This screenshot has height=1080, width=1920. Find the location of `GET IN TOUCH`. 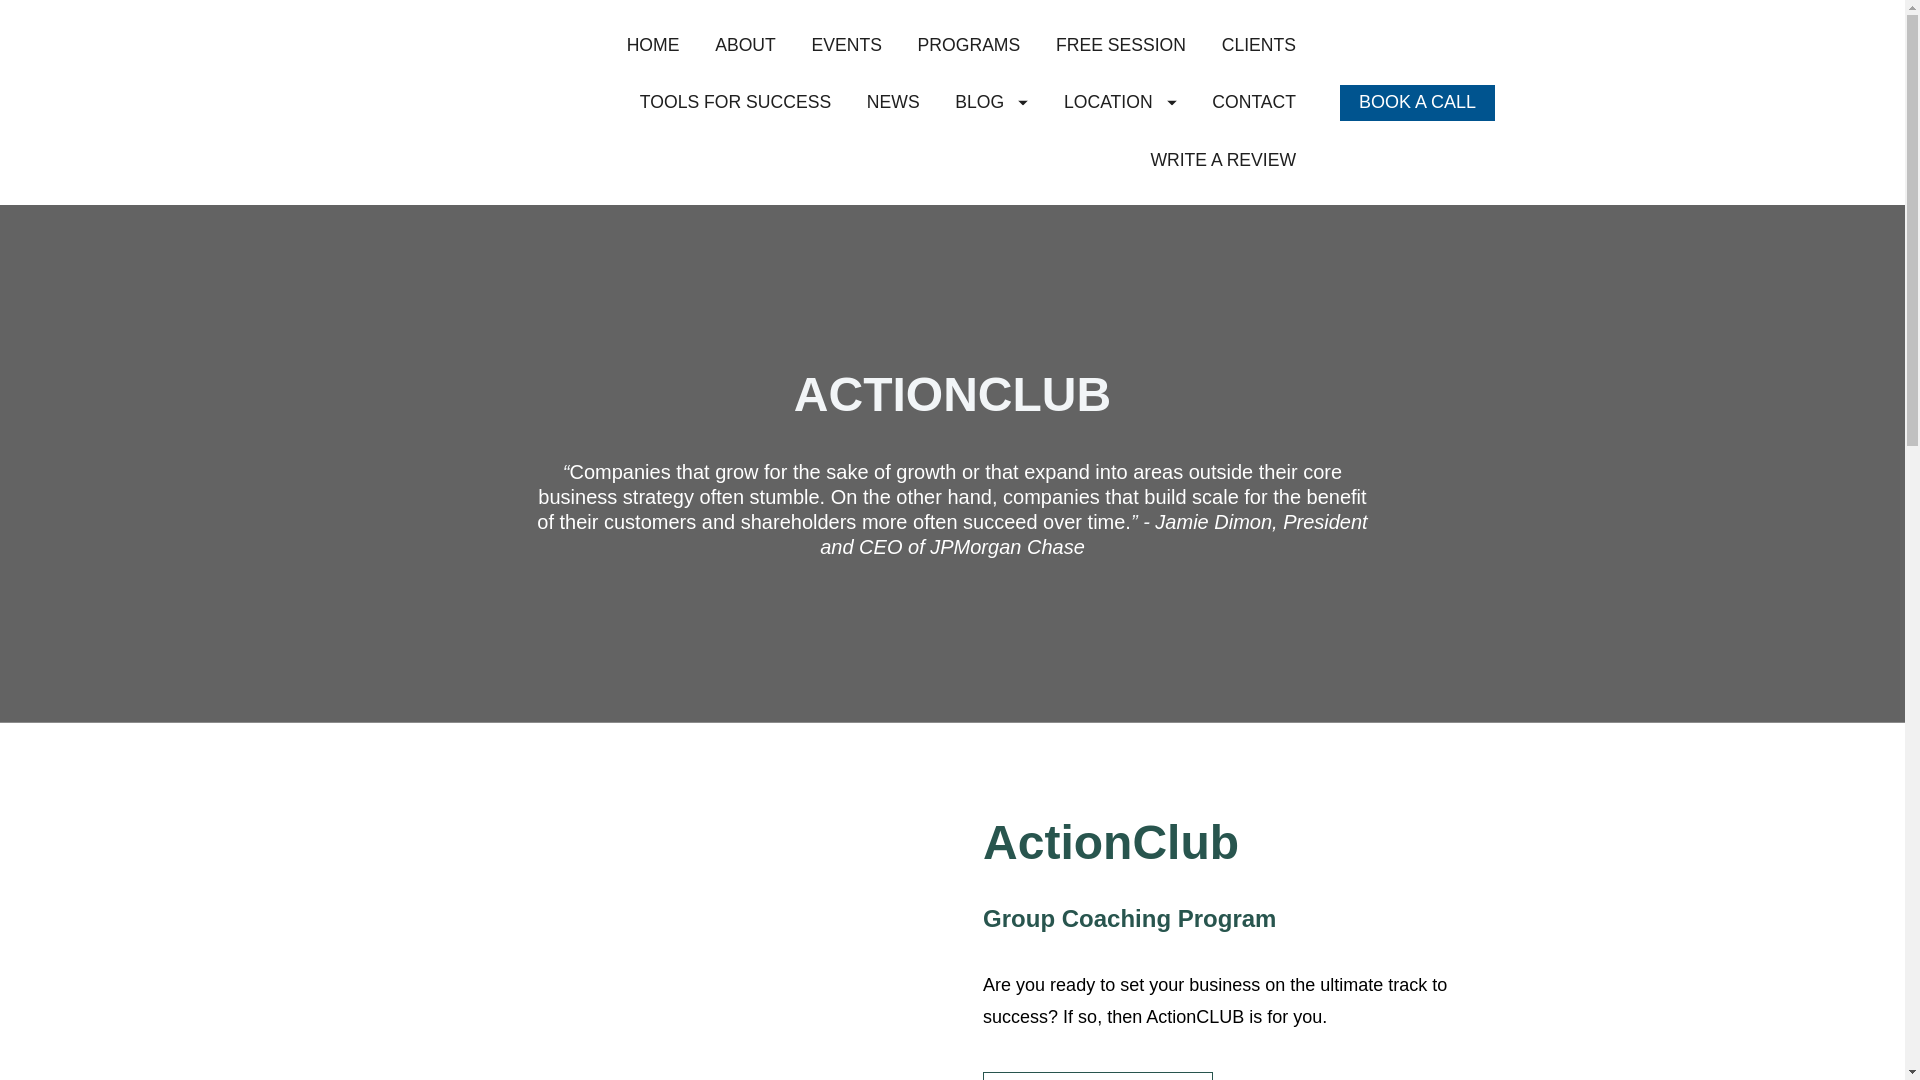

GET IN TOUCH is located at coordinates (1098, 1076).